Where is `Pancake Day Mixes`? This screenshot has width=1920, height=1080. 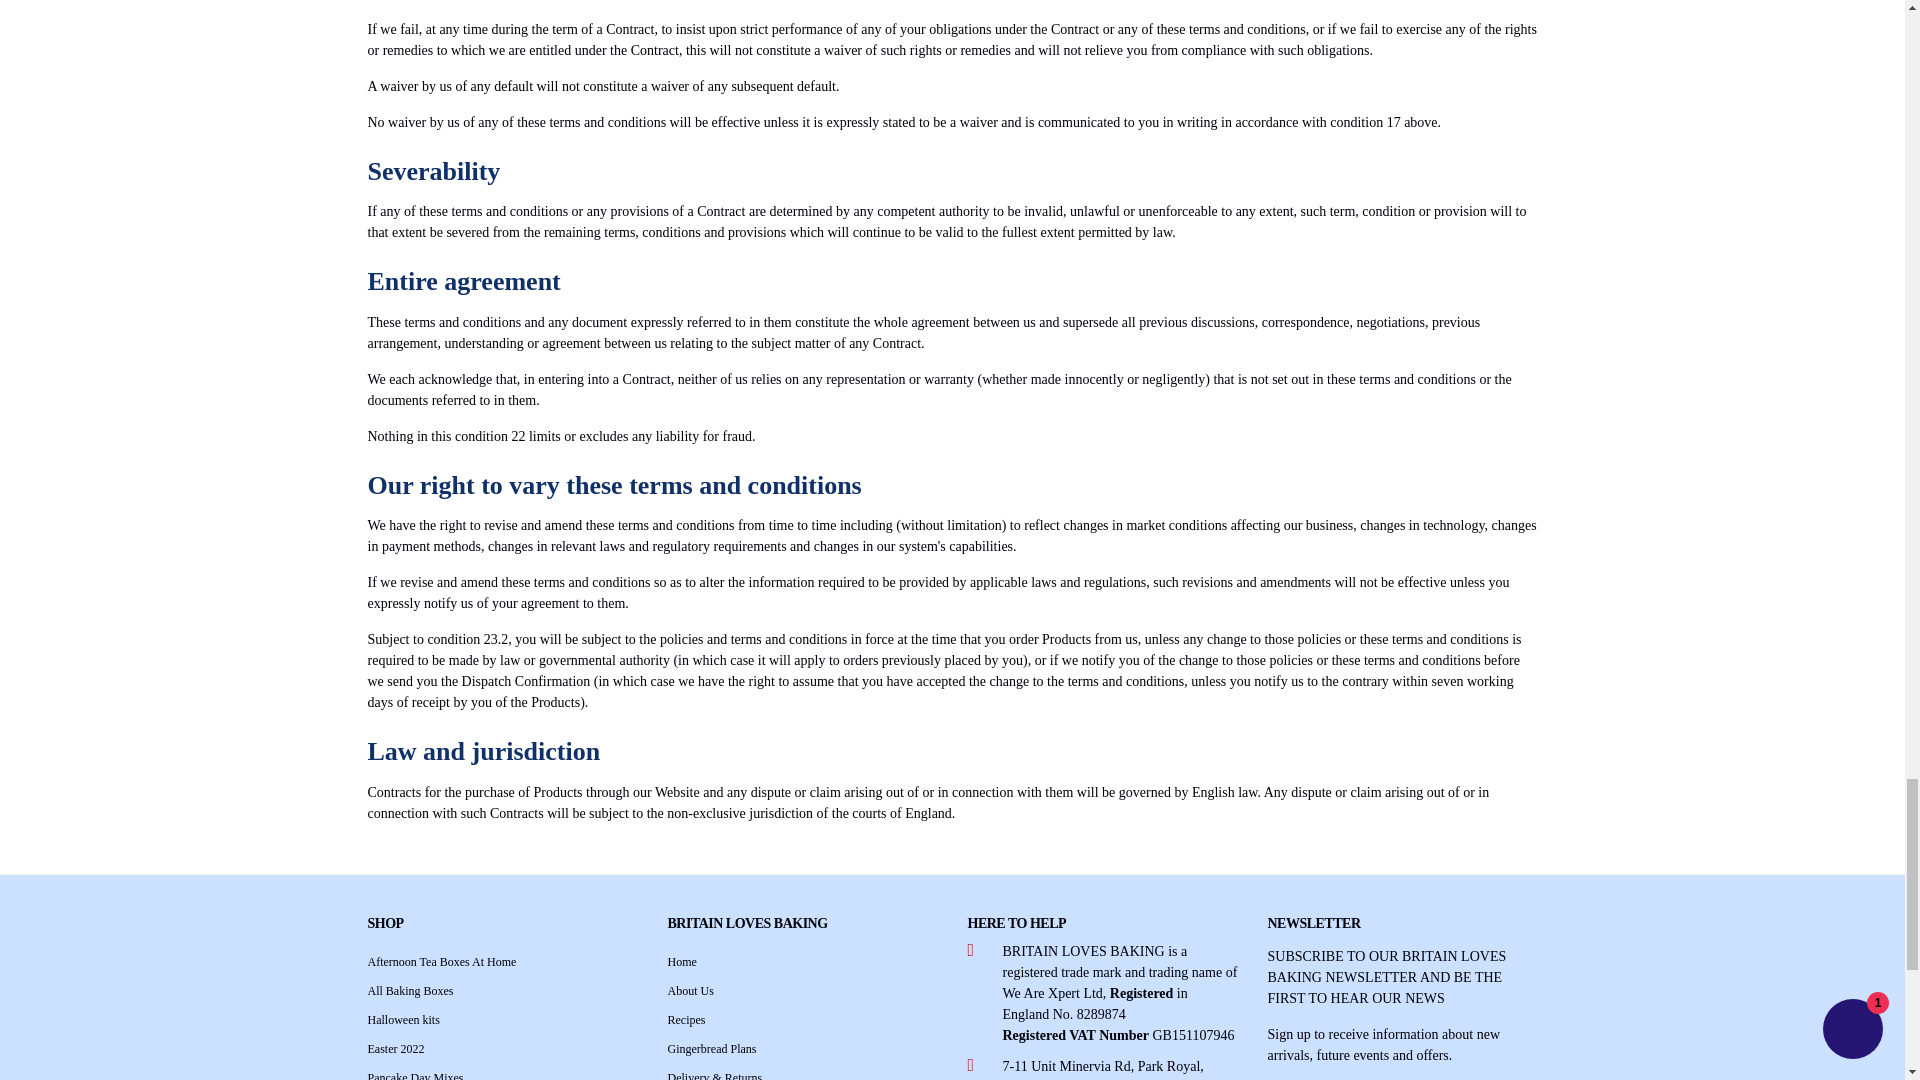 Pancake Day Mixes is located at coordinates (416, 1076).